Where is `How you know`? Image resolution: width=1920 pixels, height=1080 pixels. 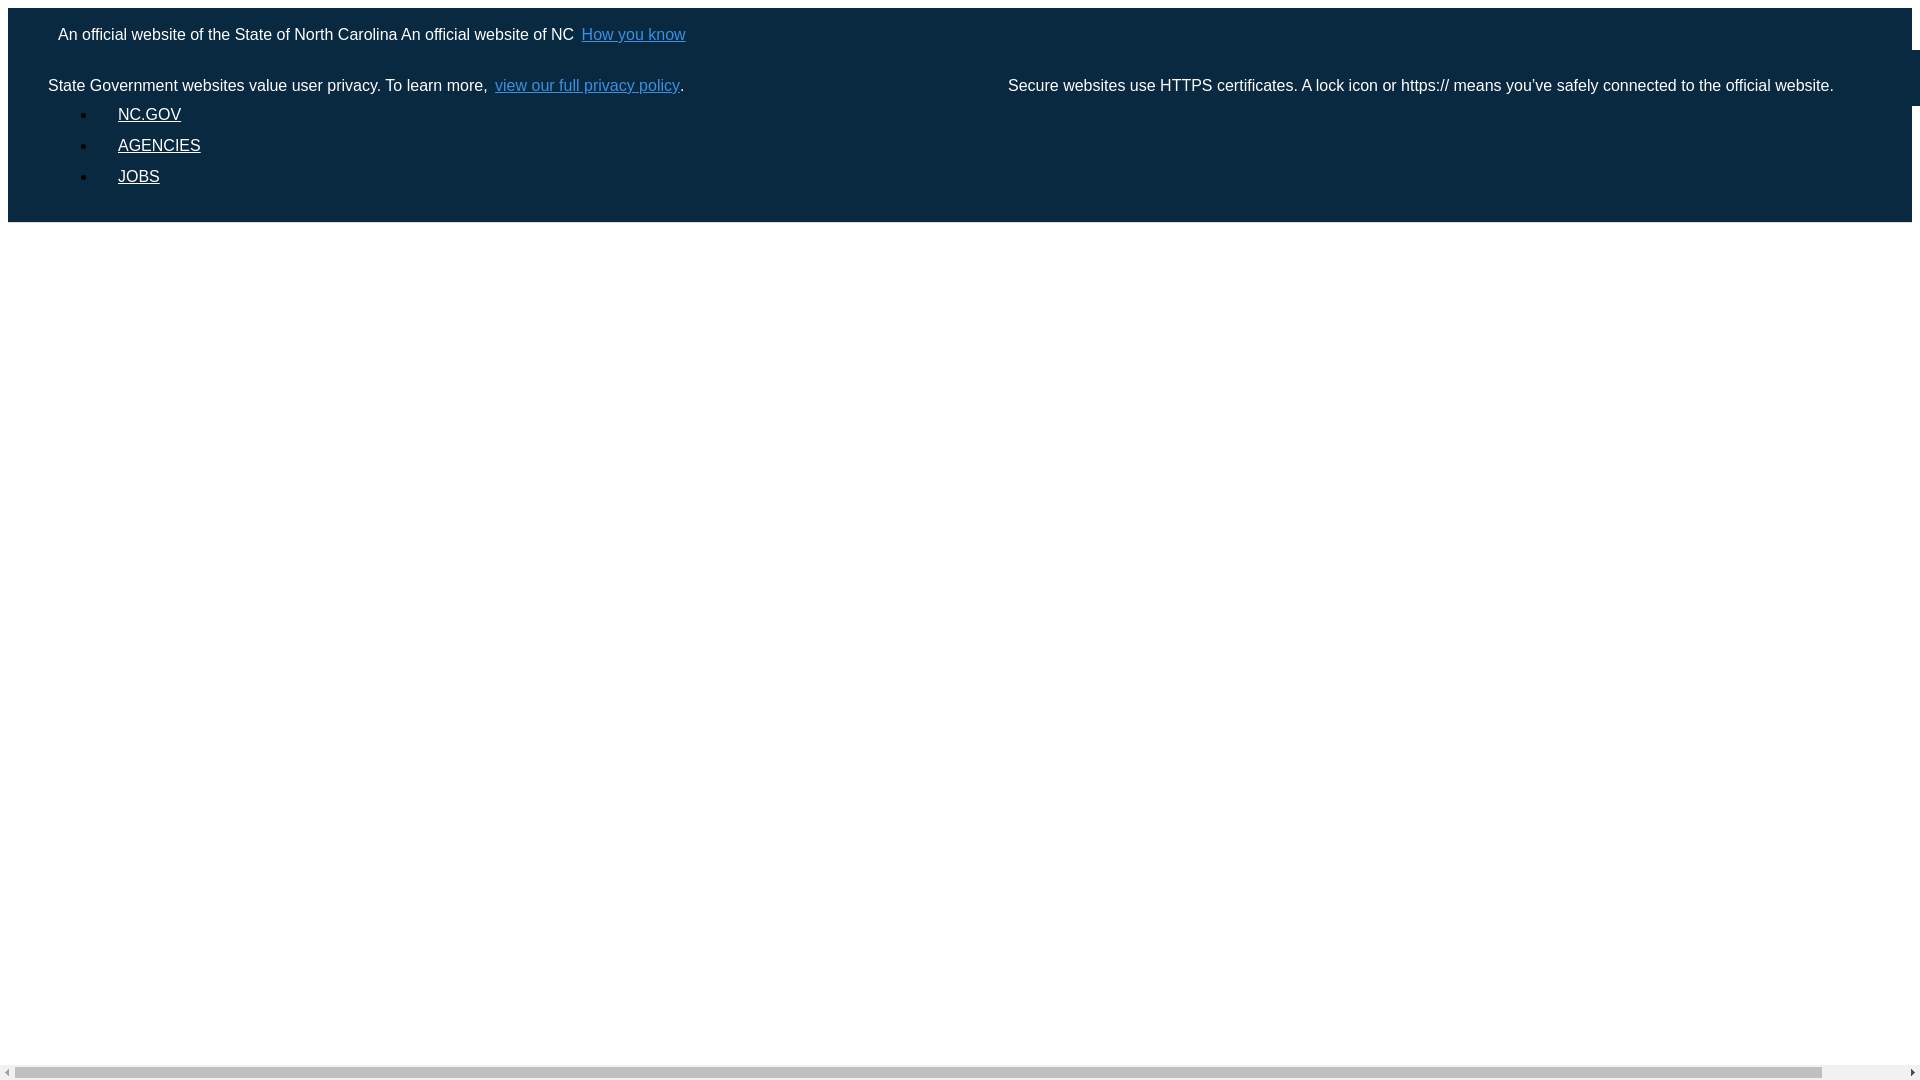
How you know is located at coordinates (632, 34).